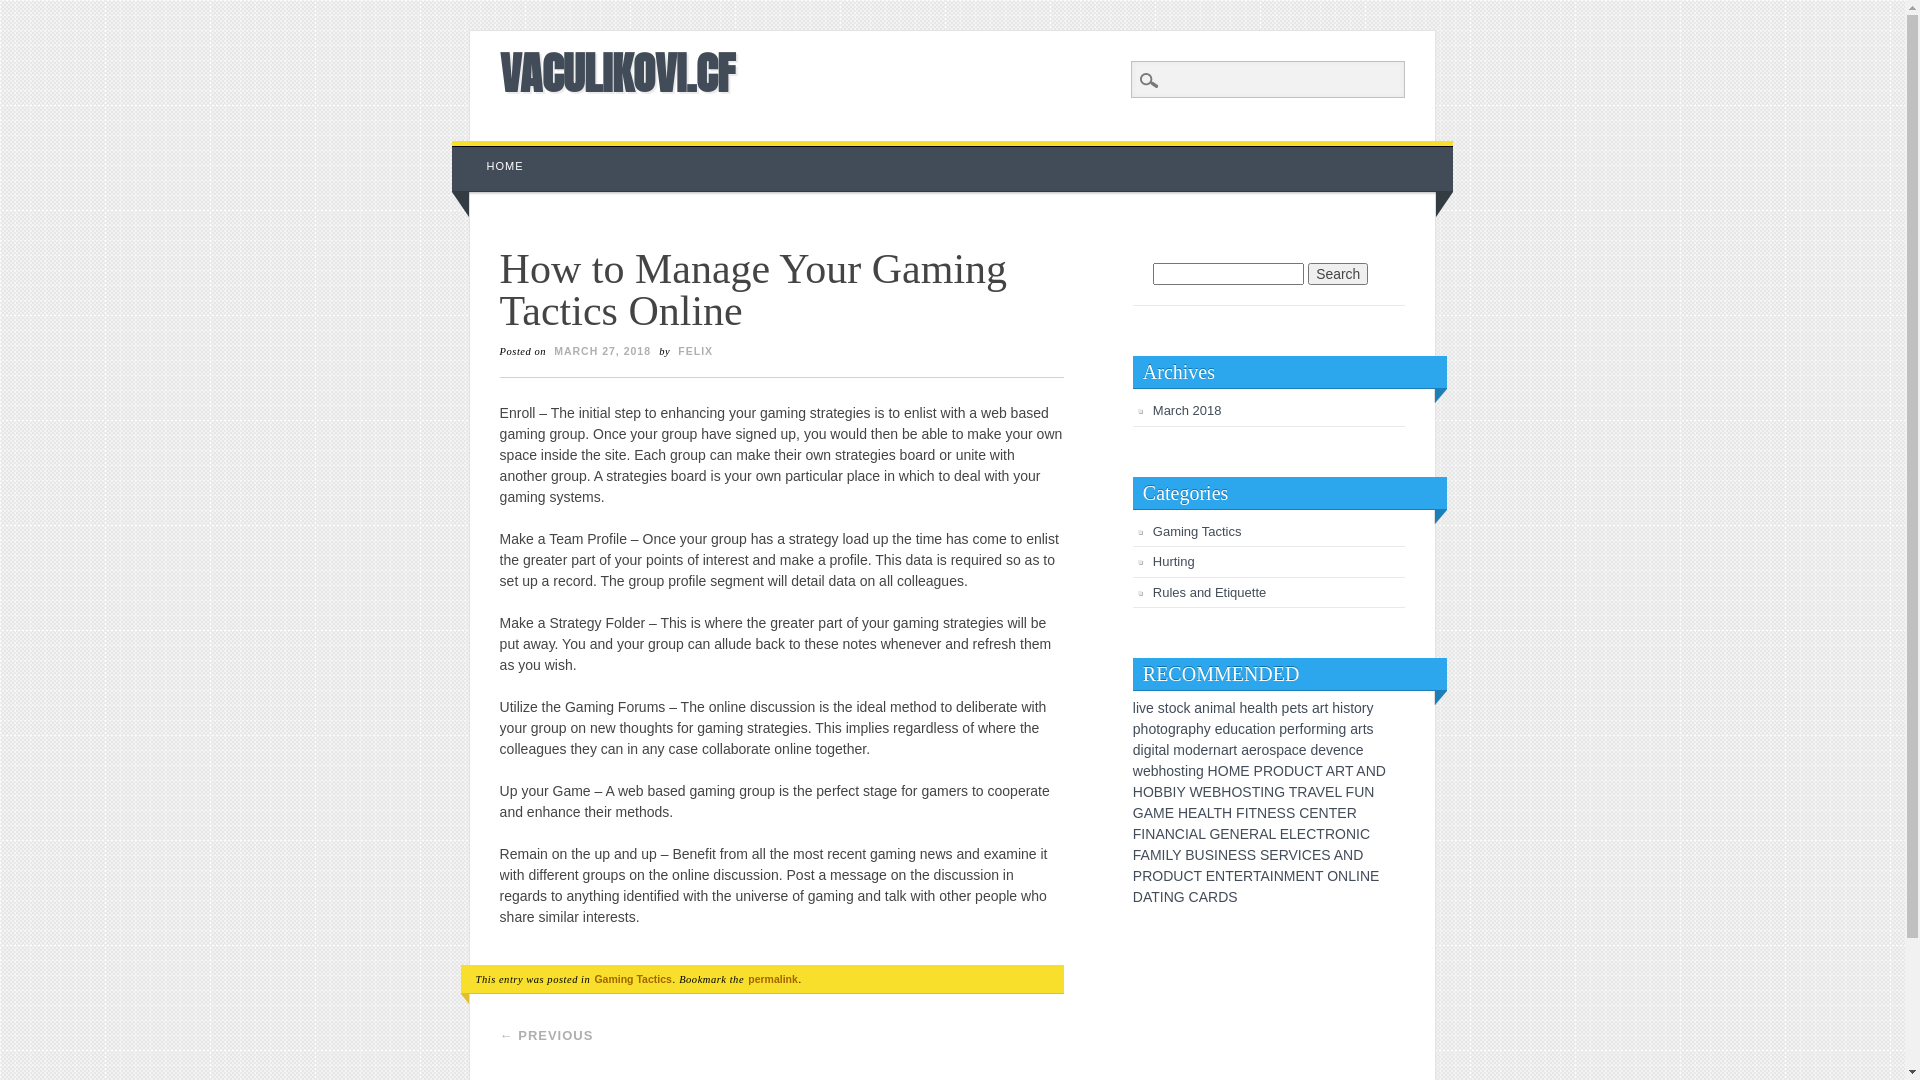  I want to click on V, so click(1320, 792).